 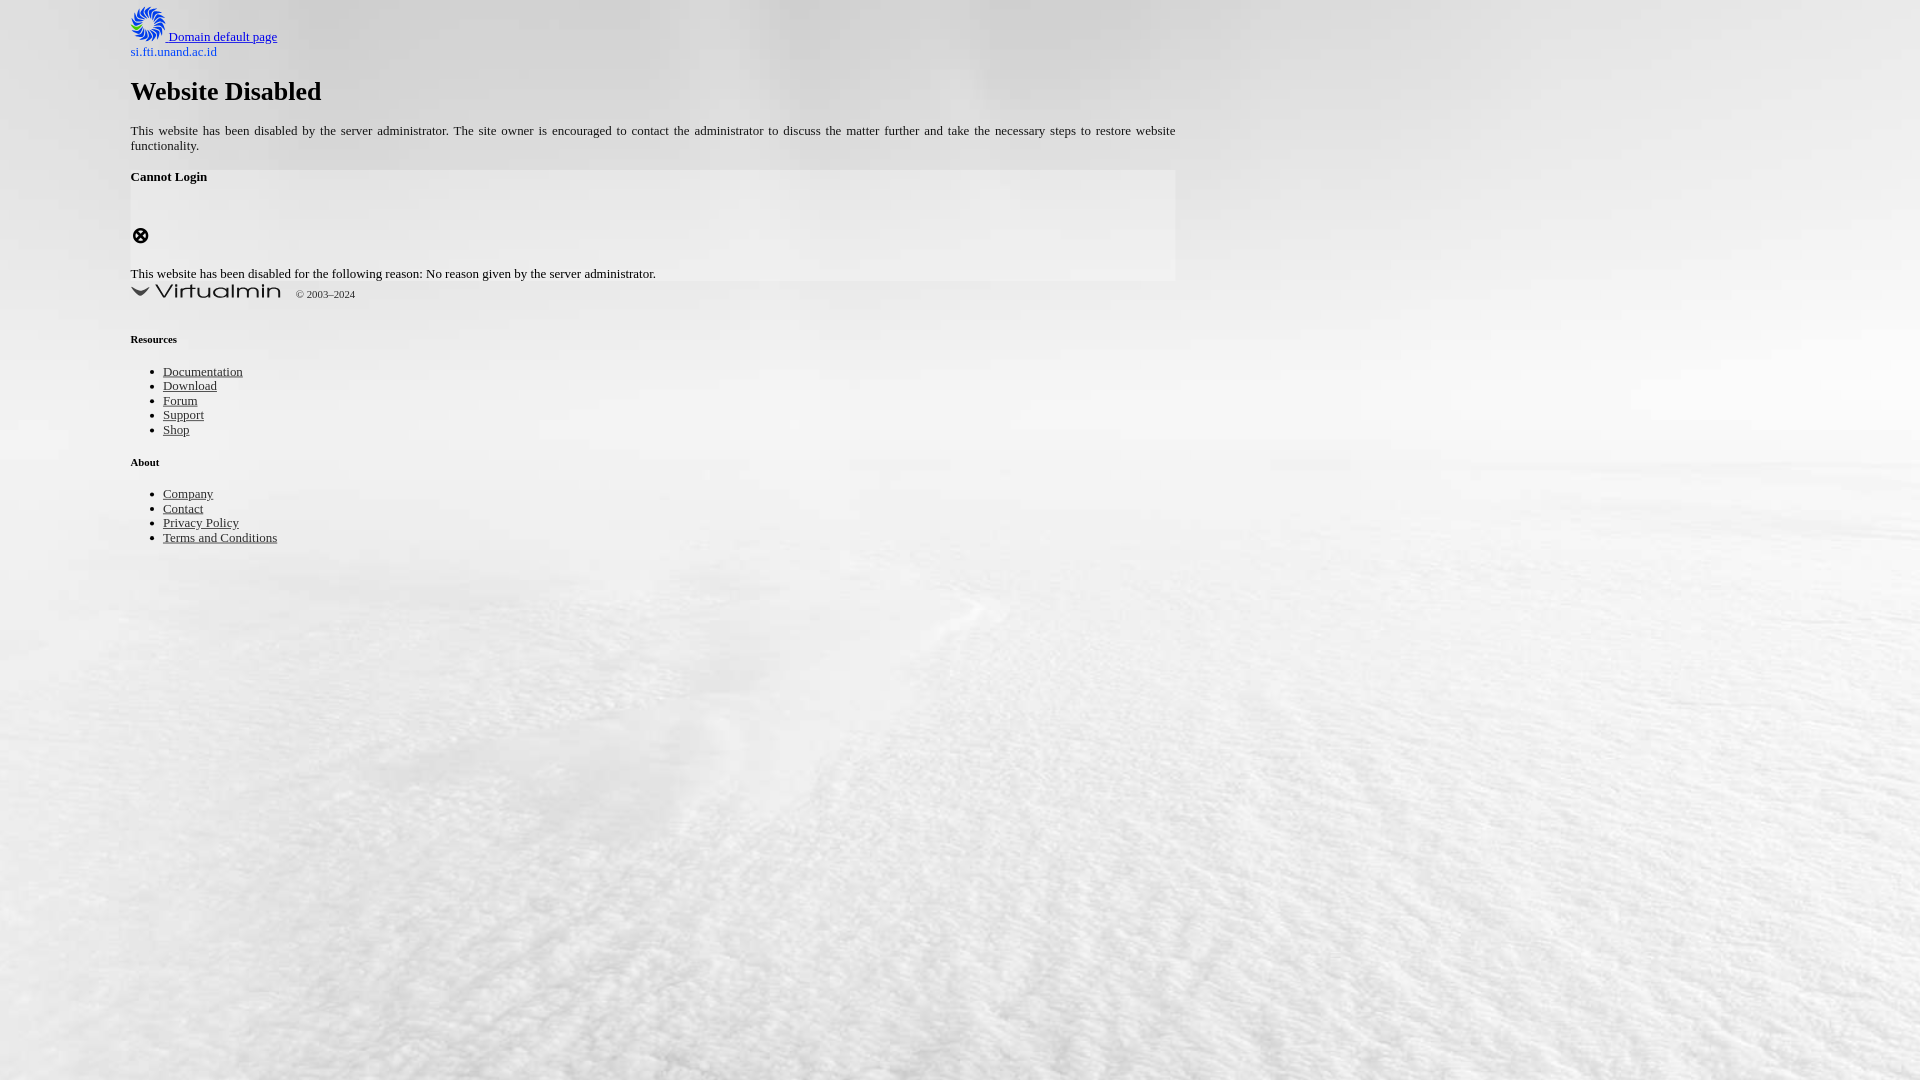 What do you see at coordinates (220, 38) in the screenshot?
I see `Domain default page` at bounding box center [220, 38].